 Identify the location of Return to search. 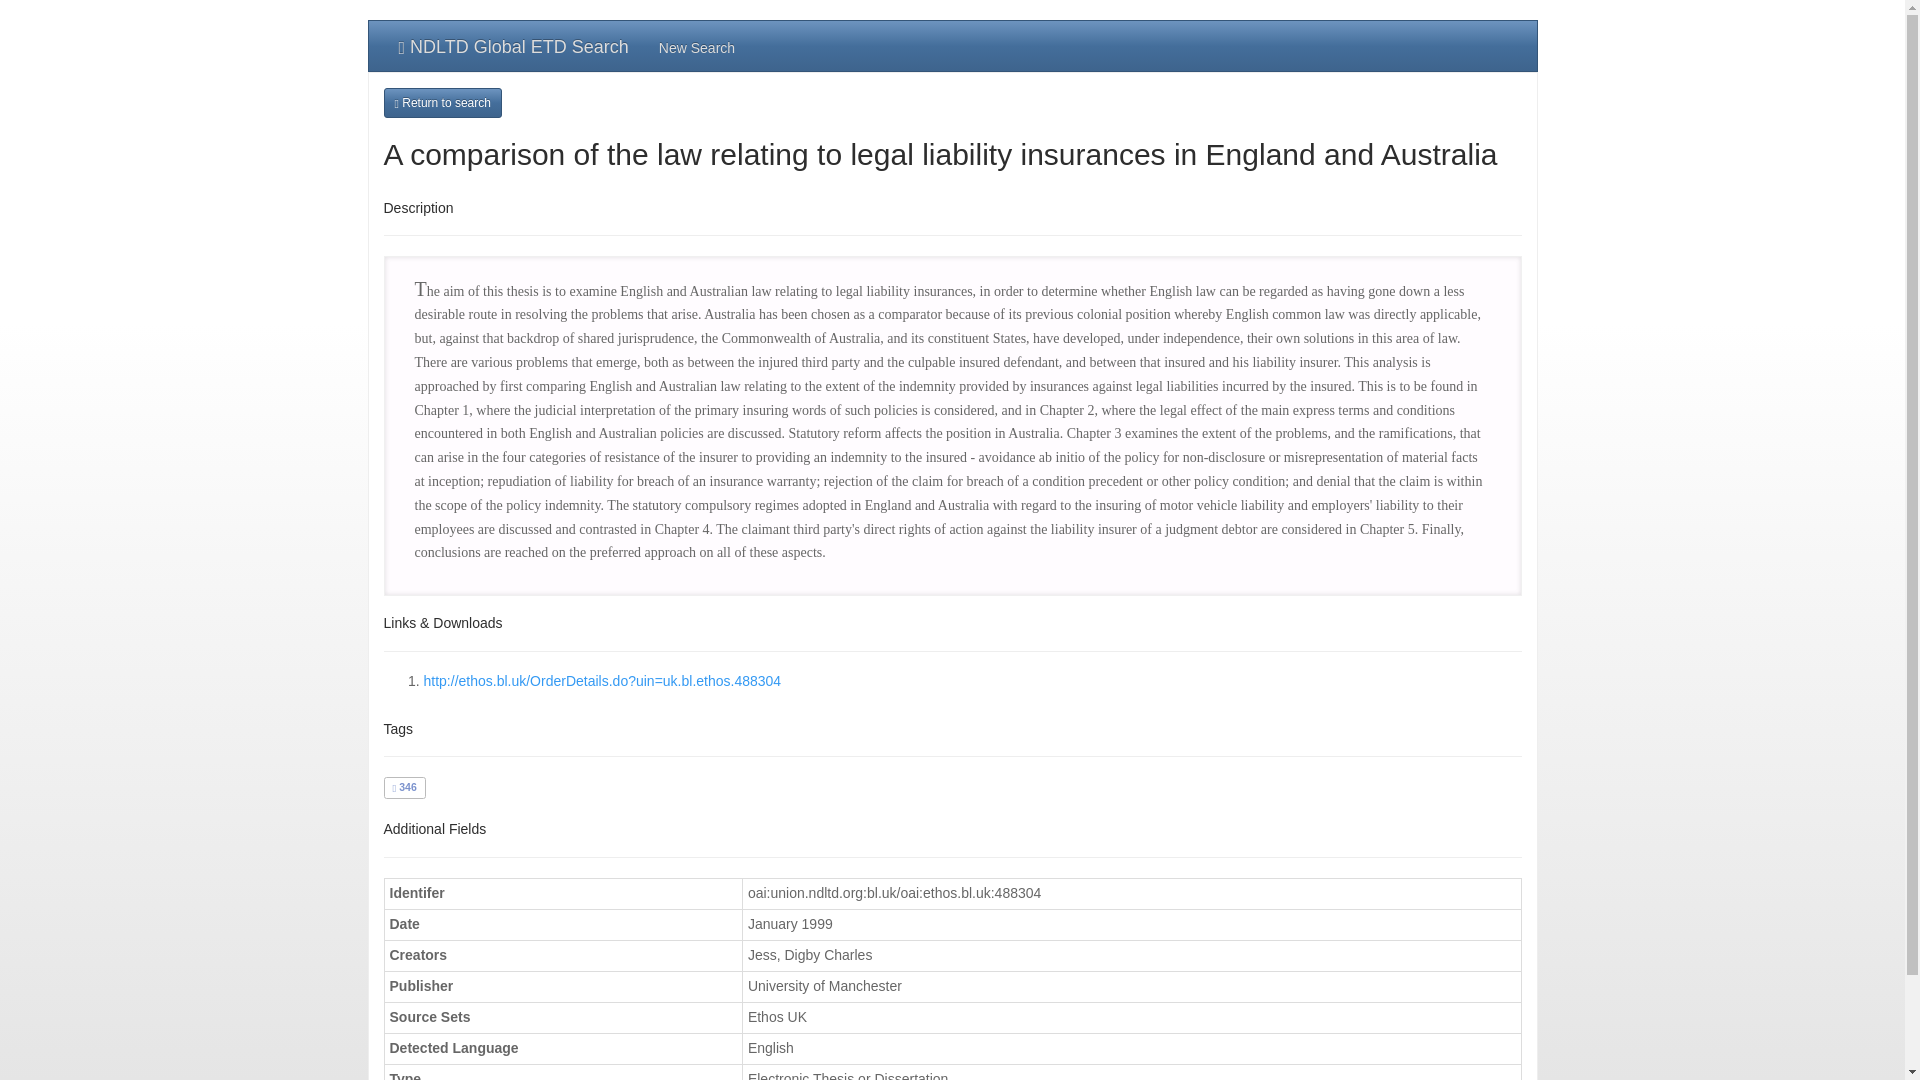
(442, 102).